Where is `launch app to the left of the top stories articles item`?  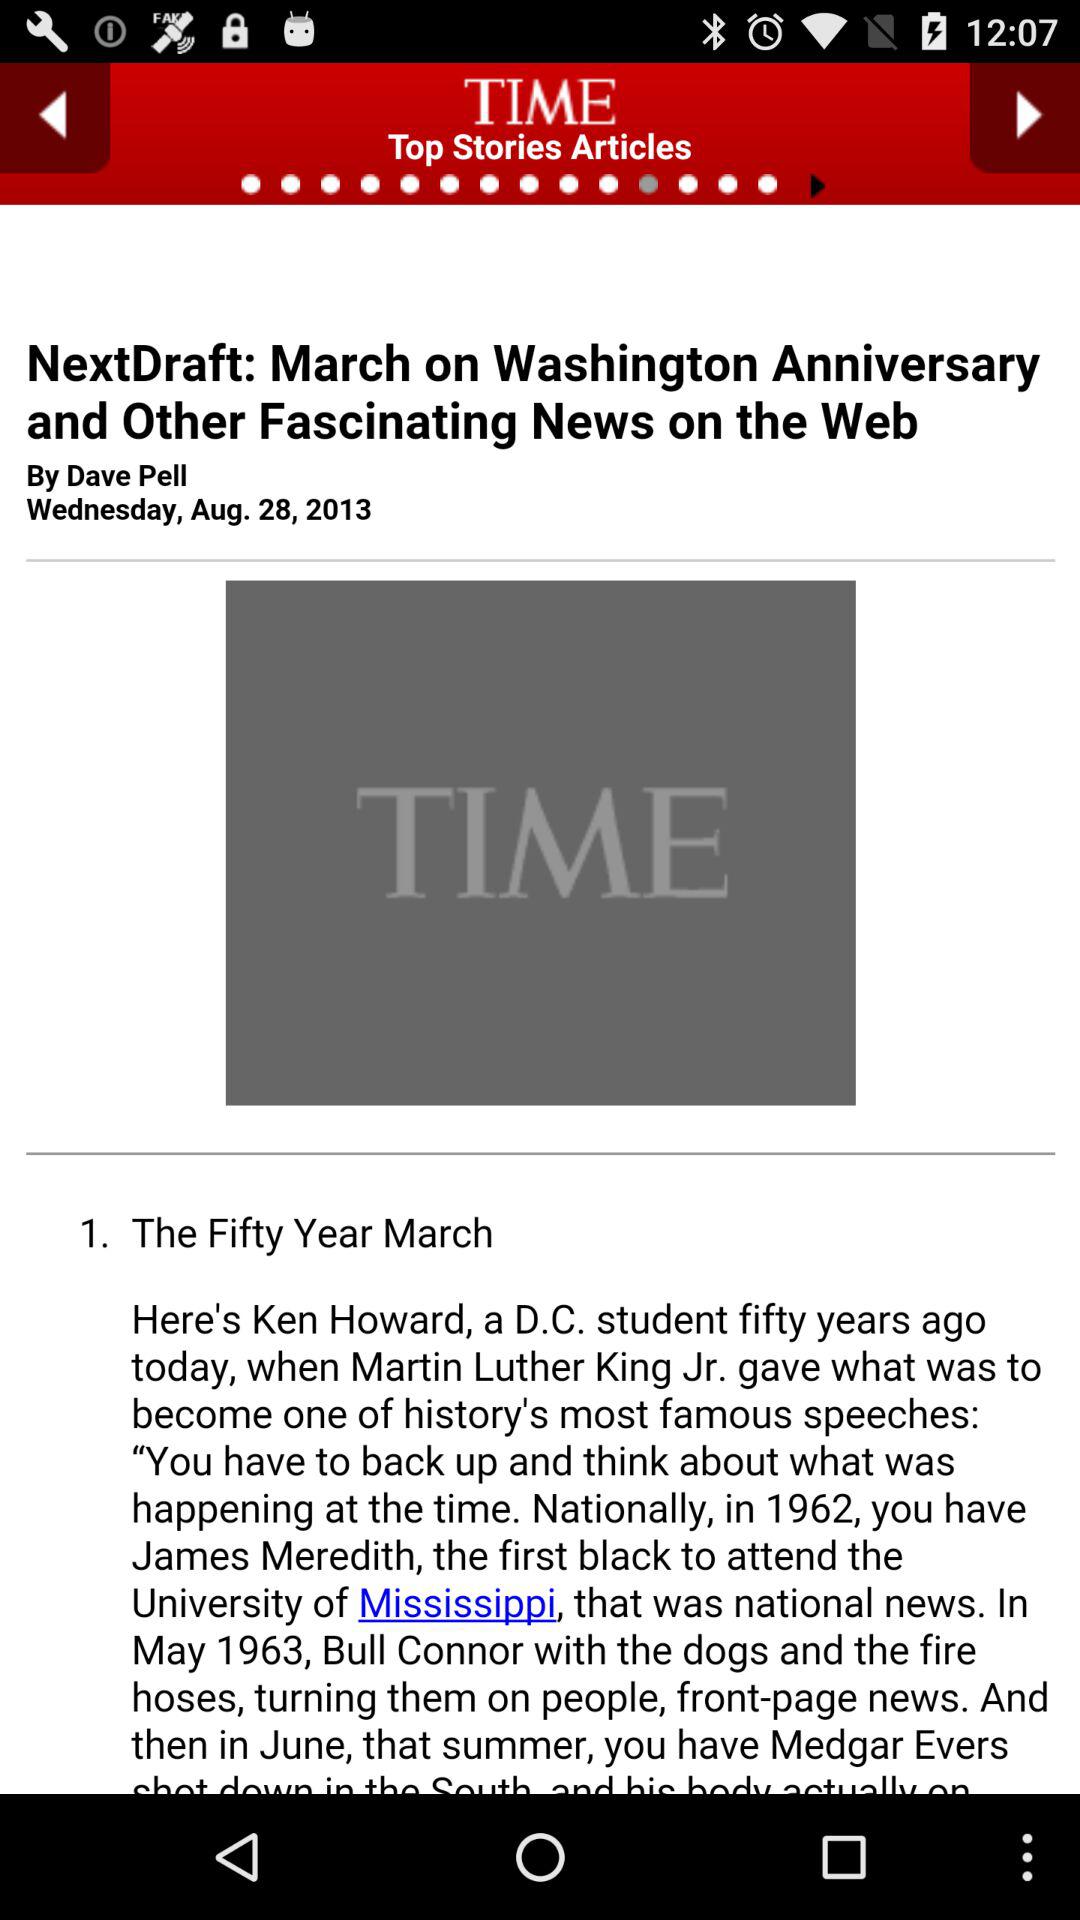
launch app to the left of the top stories articles item is located at coordinates (55, 118).